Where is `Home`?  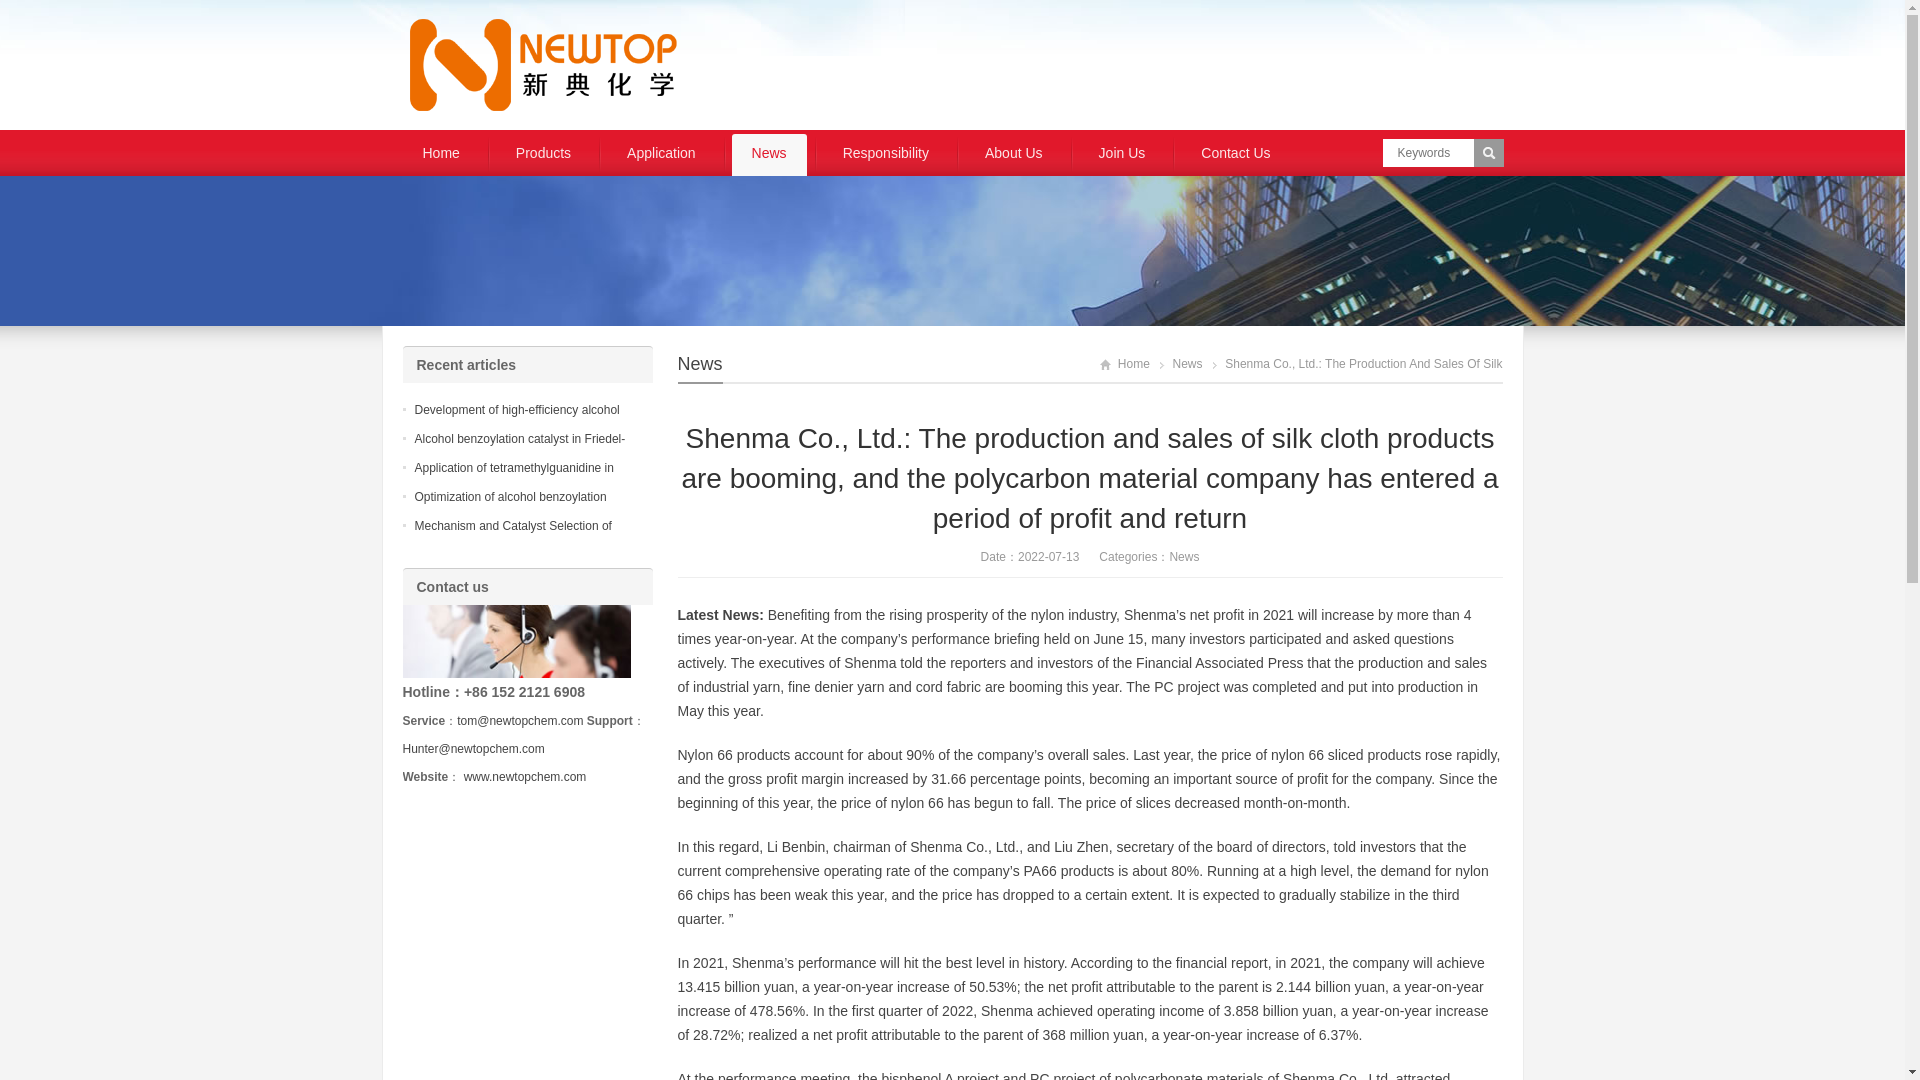 Home is located at coordinates (440, 154).